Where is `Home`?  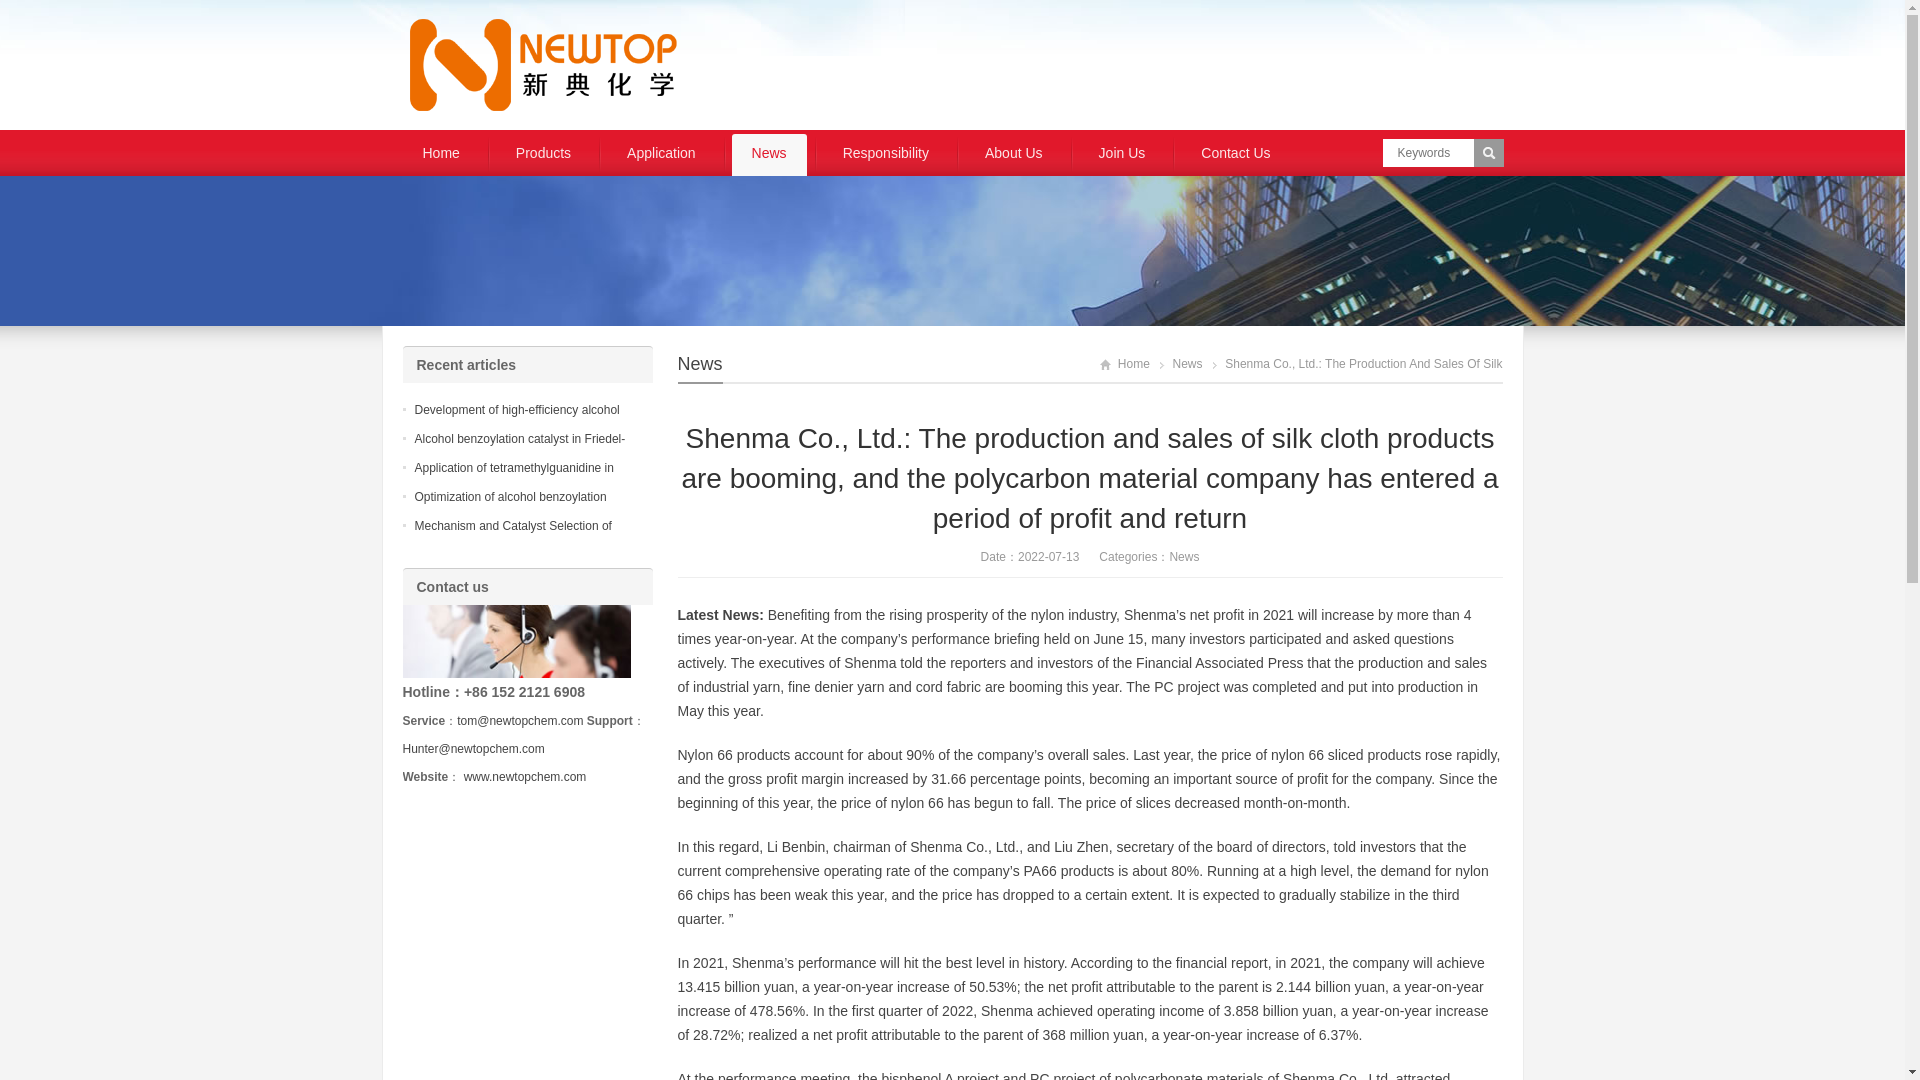 Home is located at coordinates (440, 154).